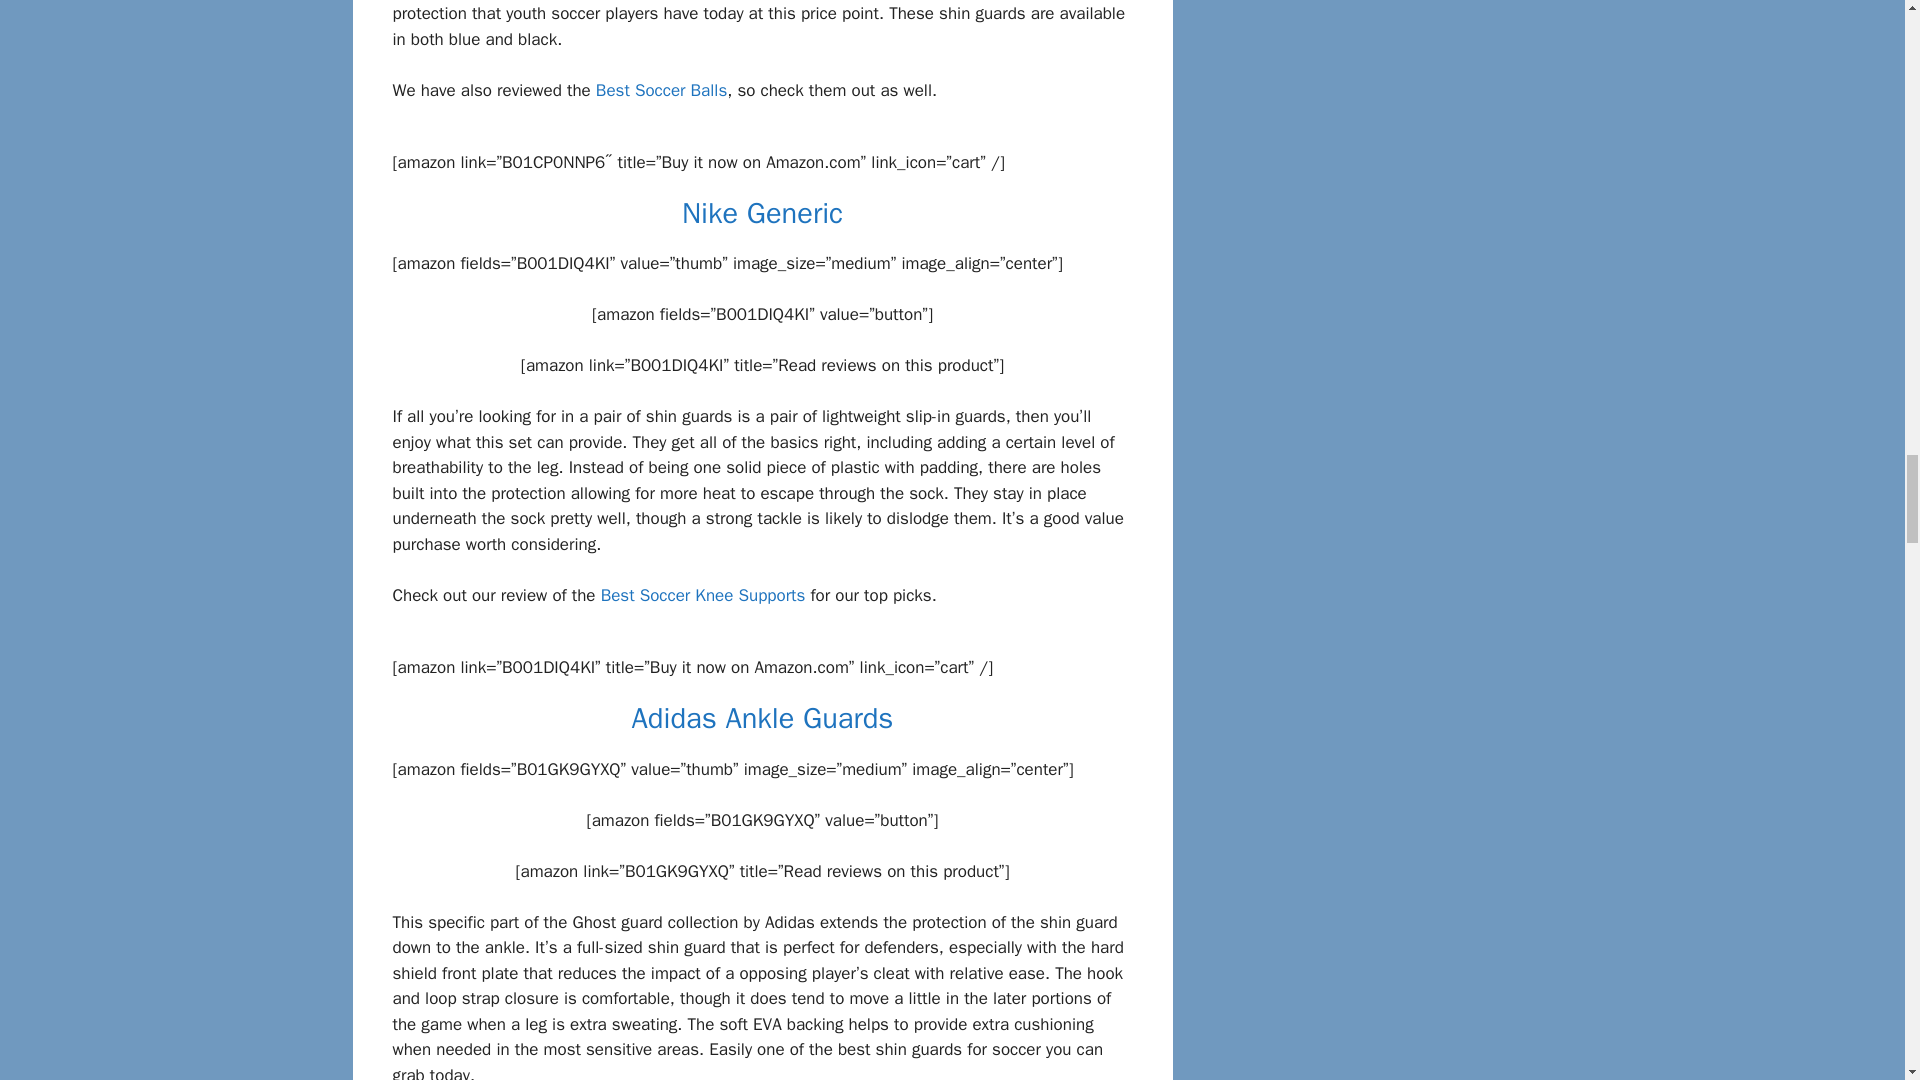 The width and height of the screenshot is (1920, 1080). What do you see at coordinates (762, 214) in the screenshot?
I see `Nike Generic` at bounding box center [762, 214].